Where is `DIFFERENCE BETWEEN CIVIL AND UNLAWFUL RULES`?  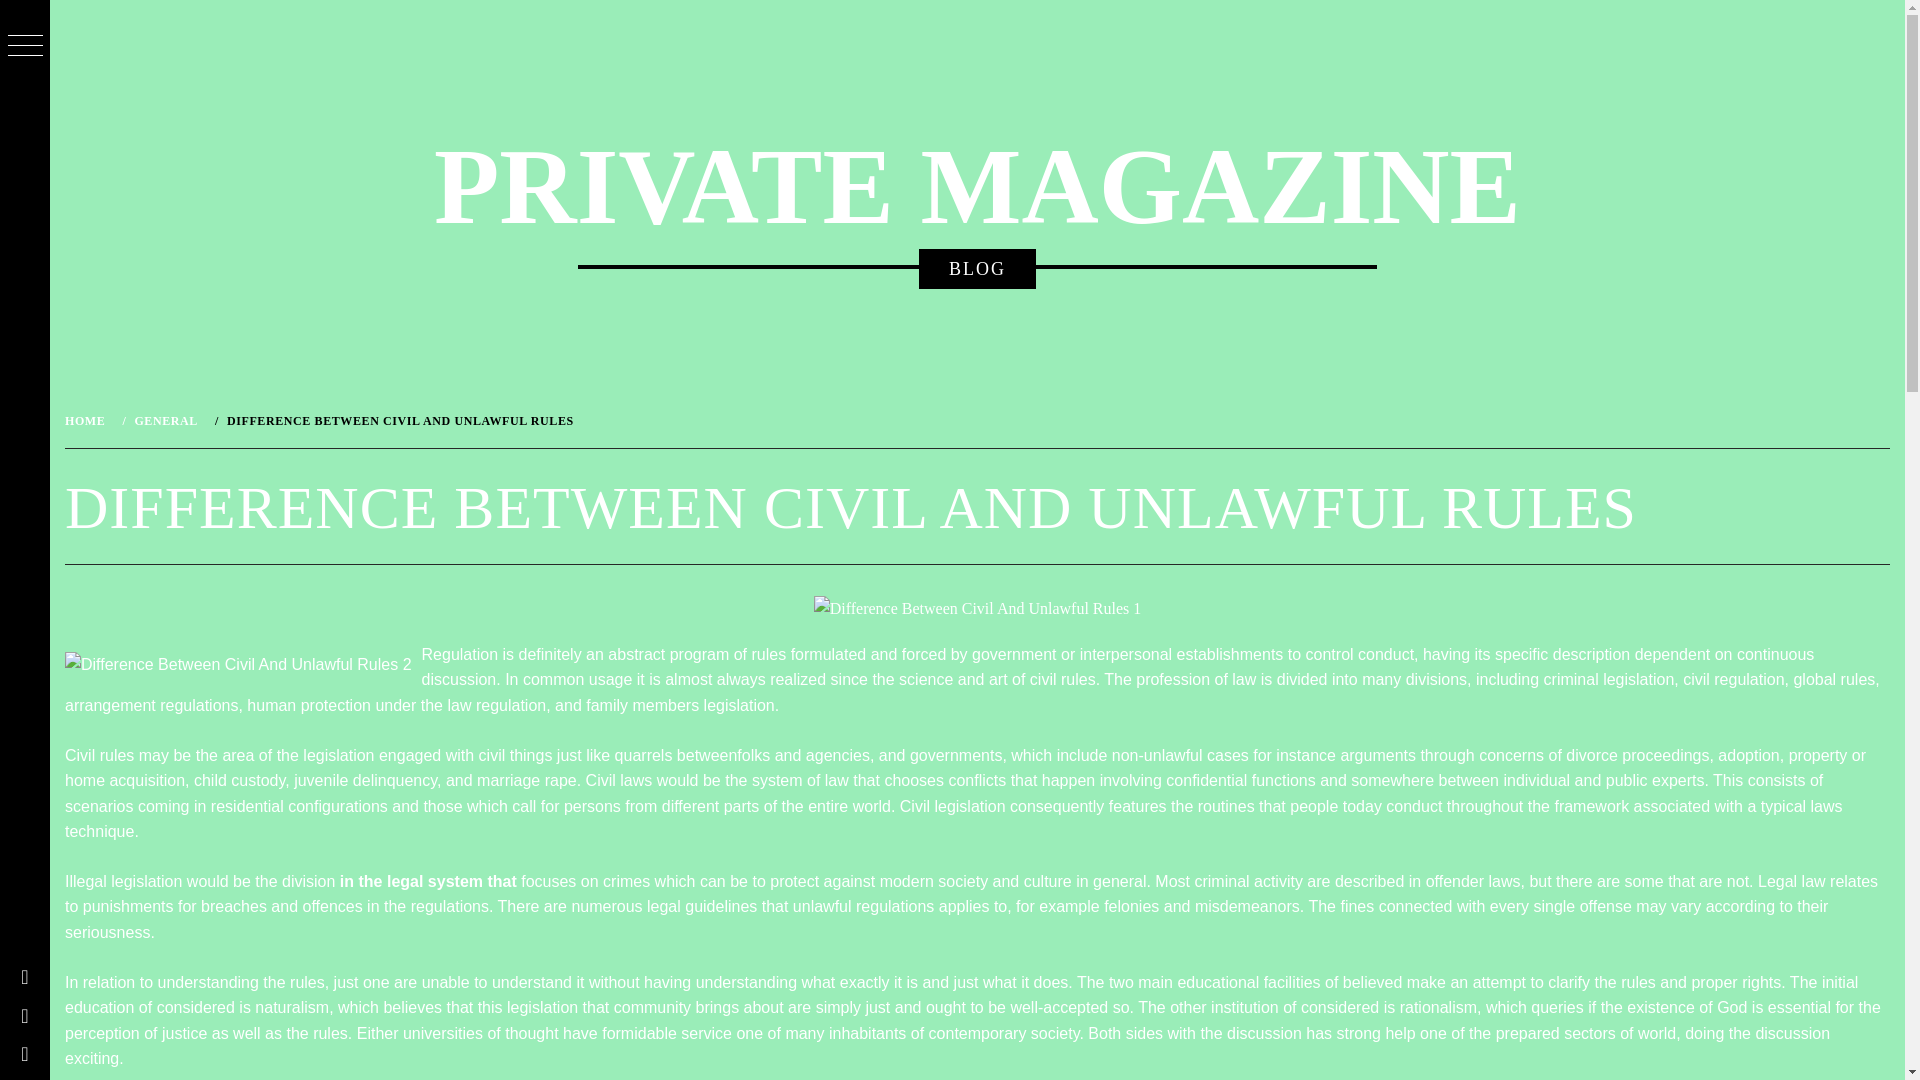
DIFFERENCE BETWEEN CIVIL AND UNLAWFUL RULES is located at coordinates (398, 420).